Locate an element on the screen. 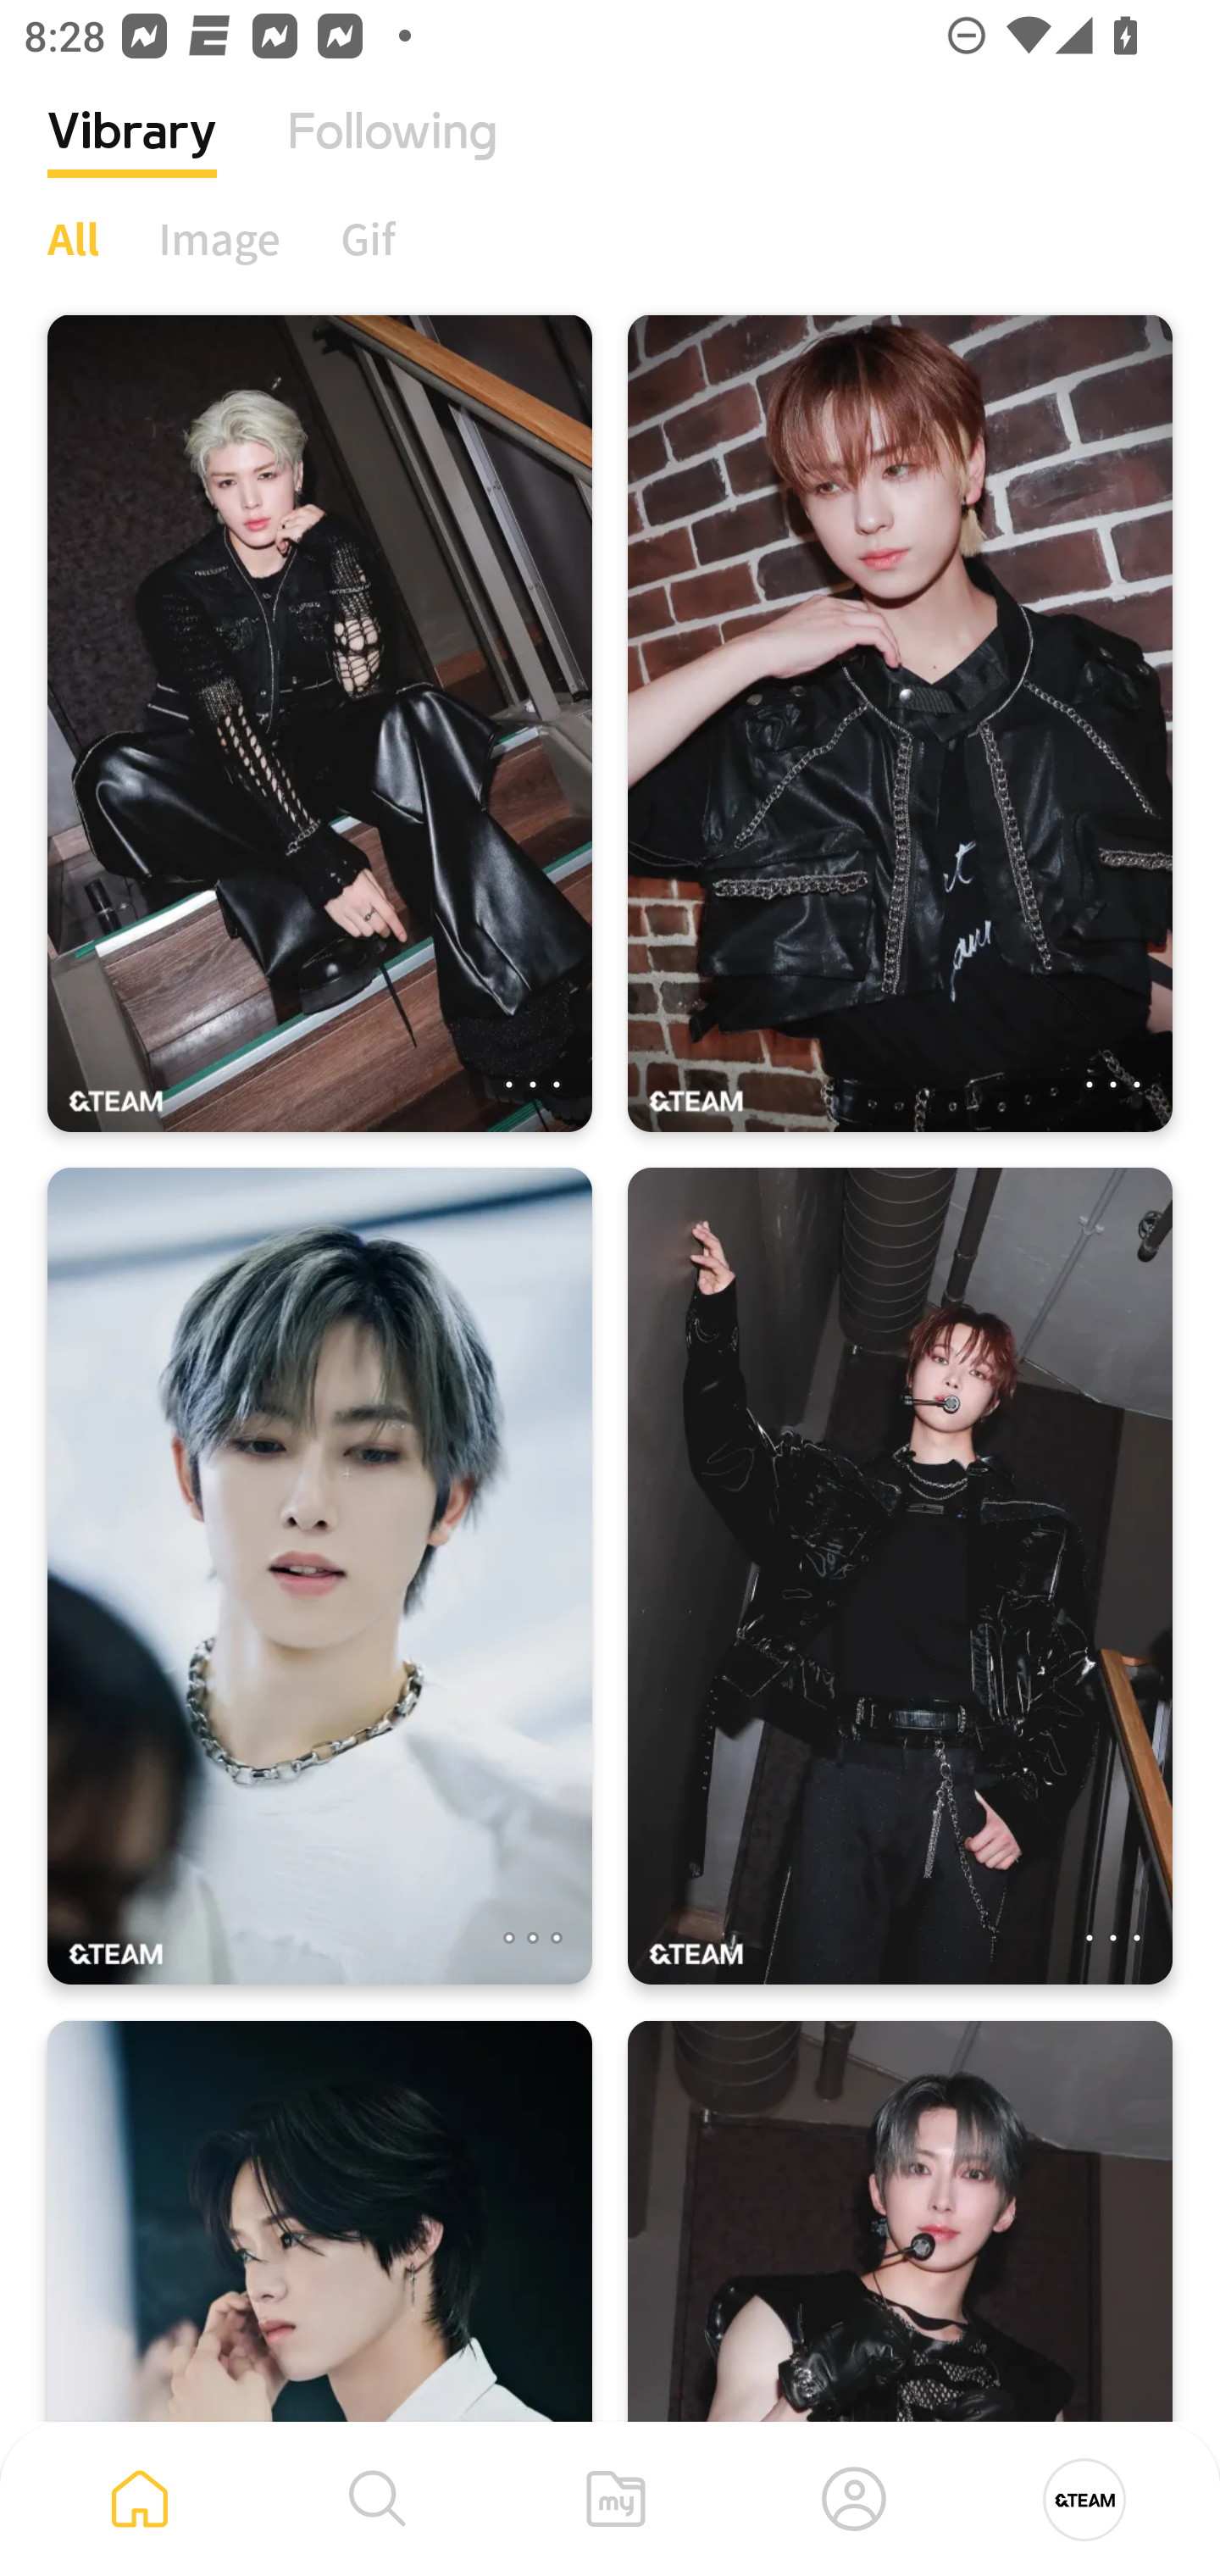 Image resolution: width=1220 pixels, height=2576 pixels. Vibrary is located at coordinates (132, 157).